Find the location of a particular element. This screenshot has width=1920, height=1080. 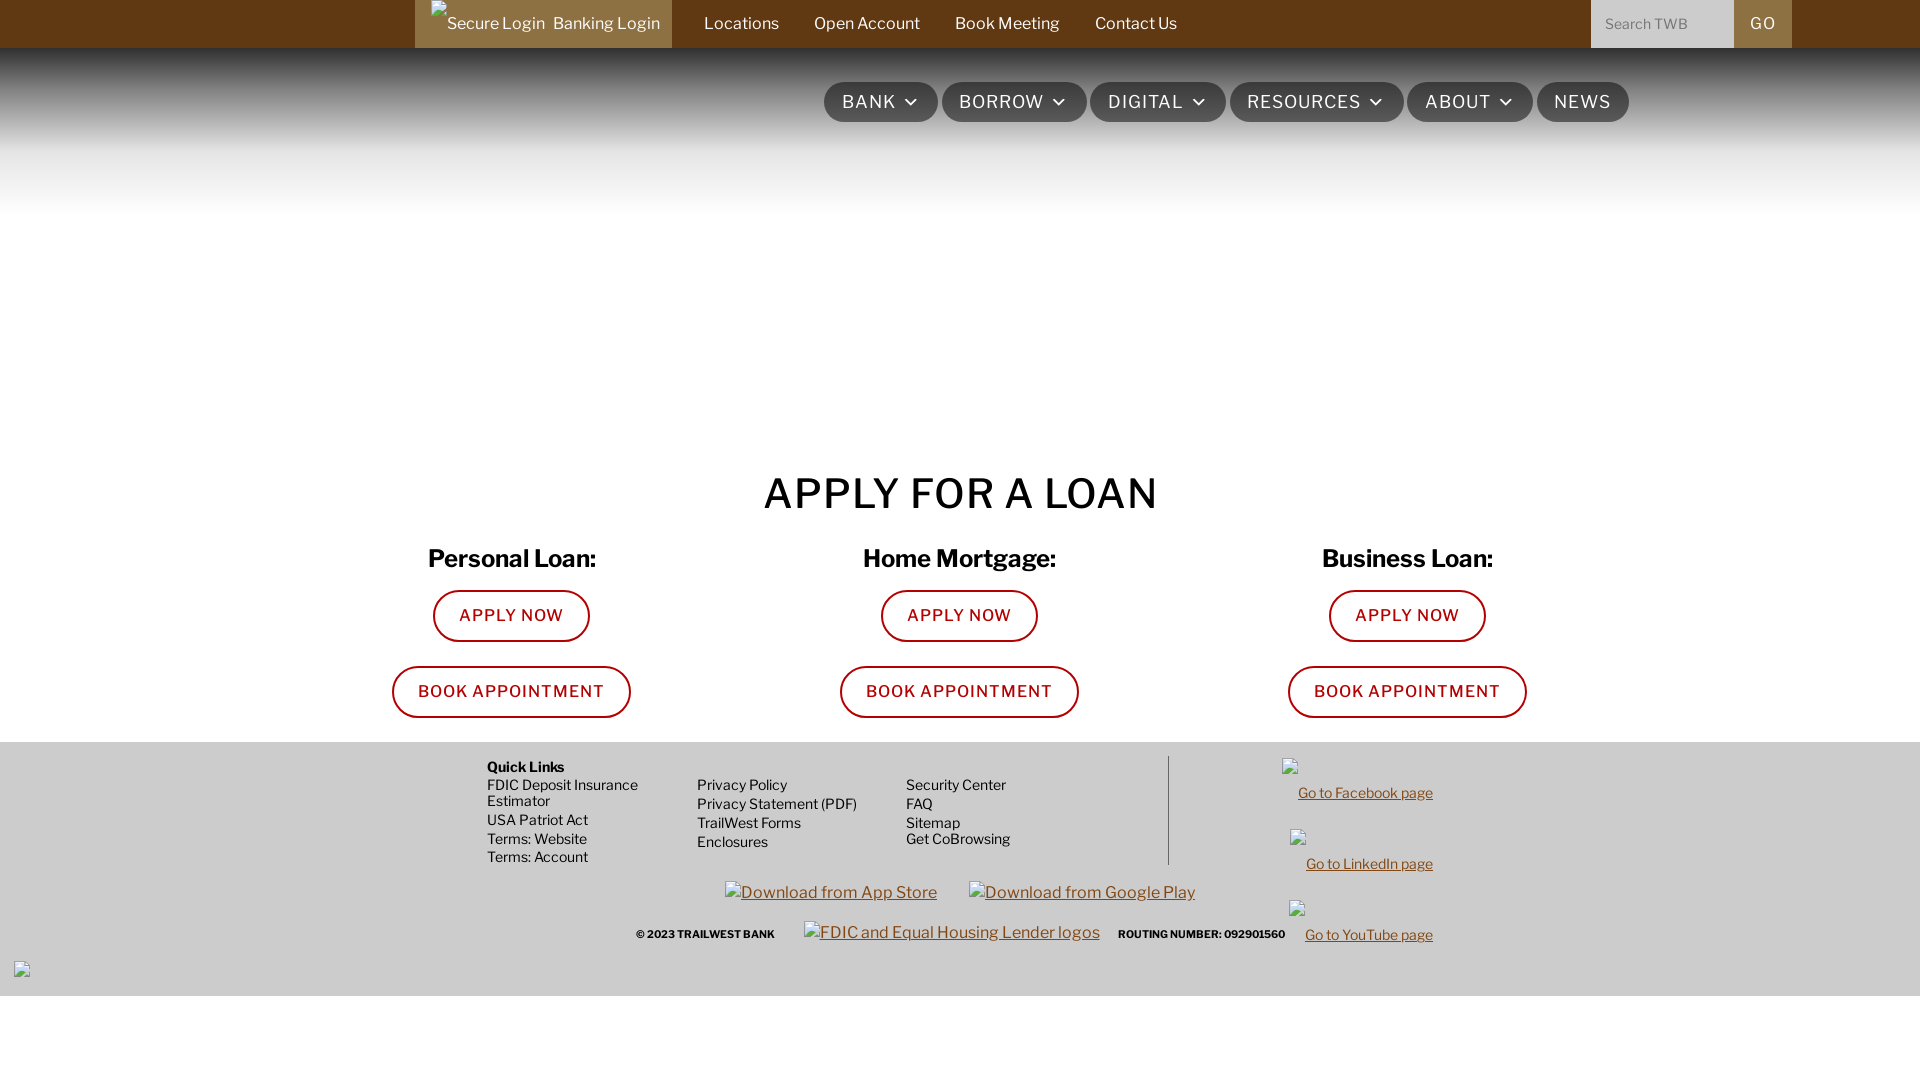

NEWS is located at coordinates (1582, 102).